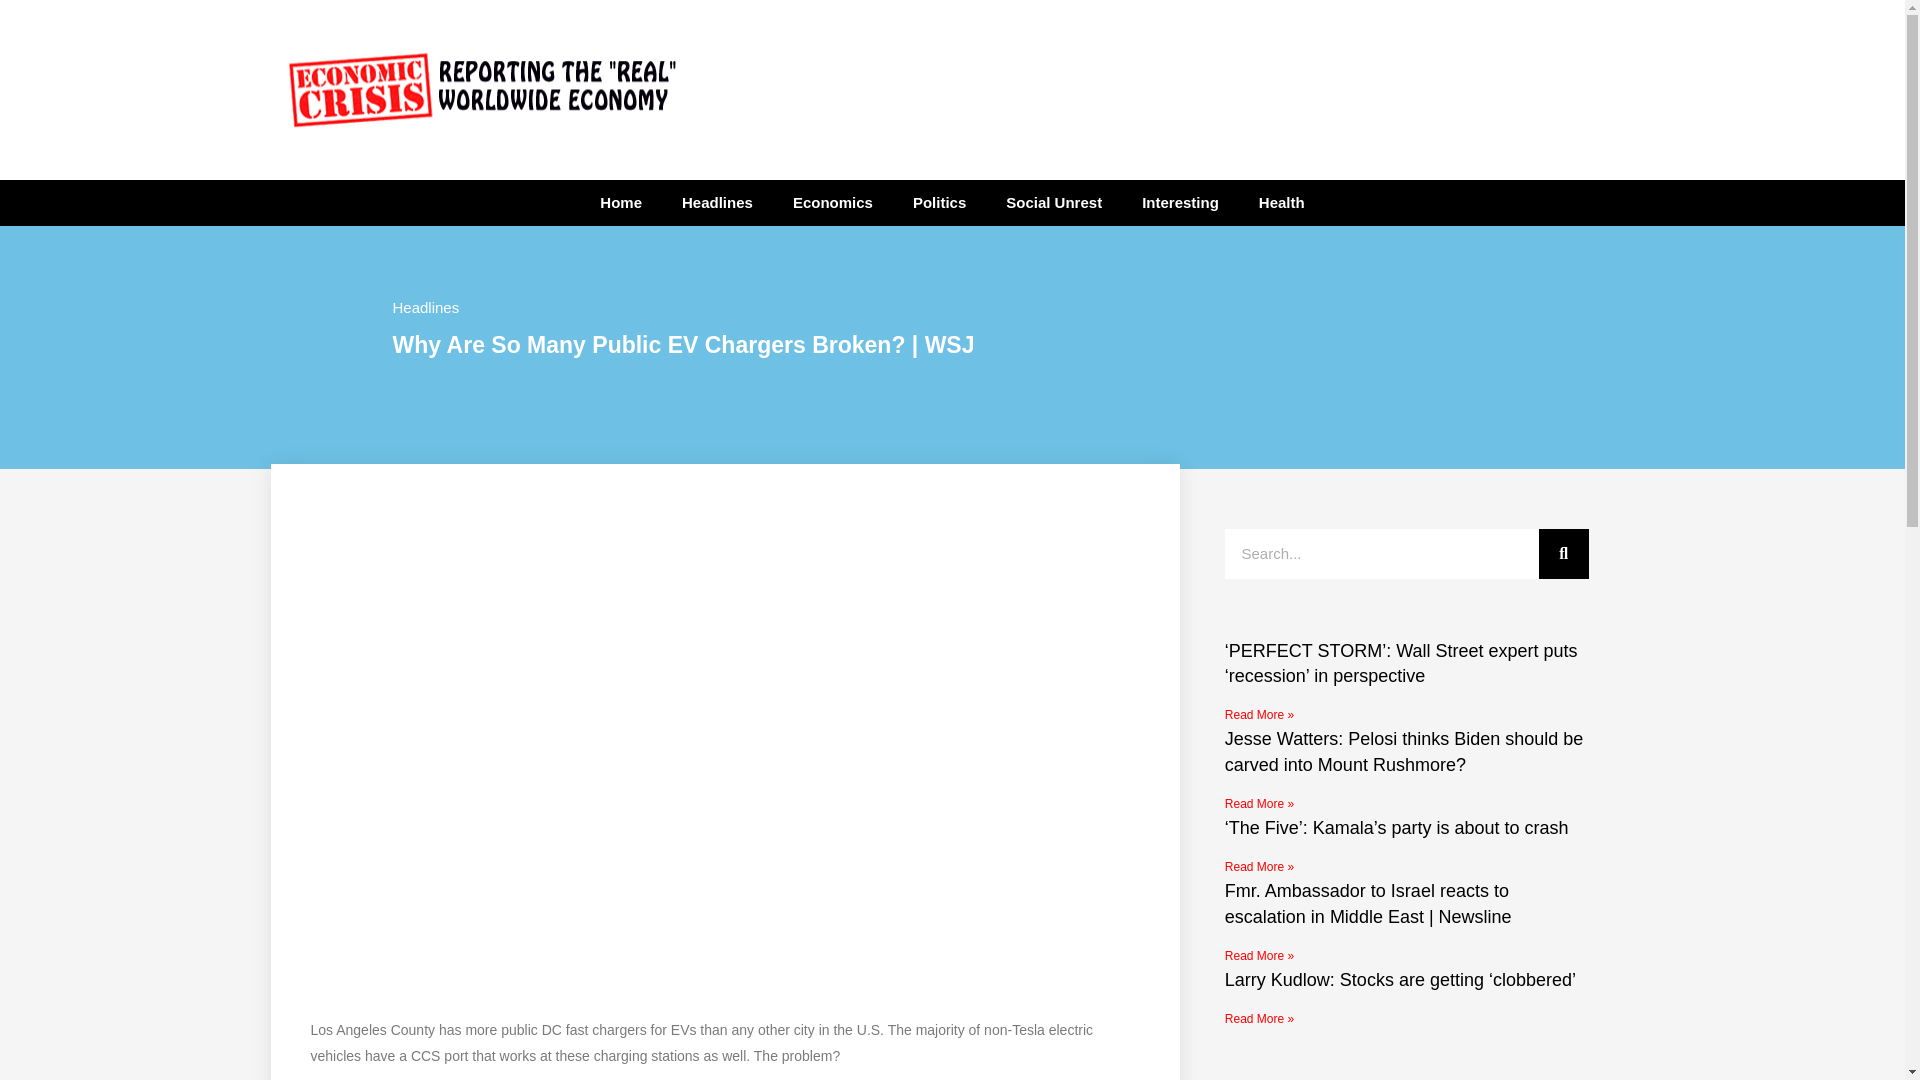 This screenshot has height=1080, width=1920. I want to click on Home, so click(620, 202).